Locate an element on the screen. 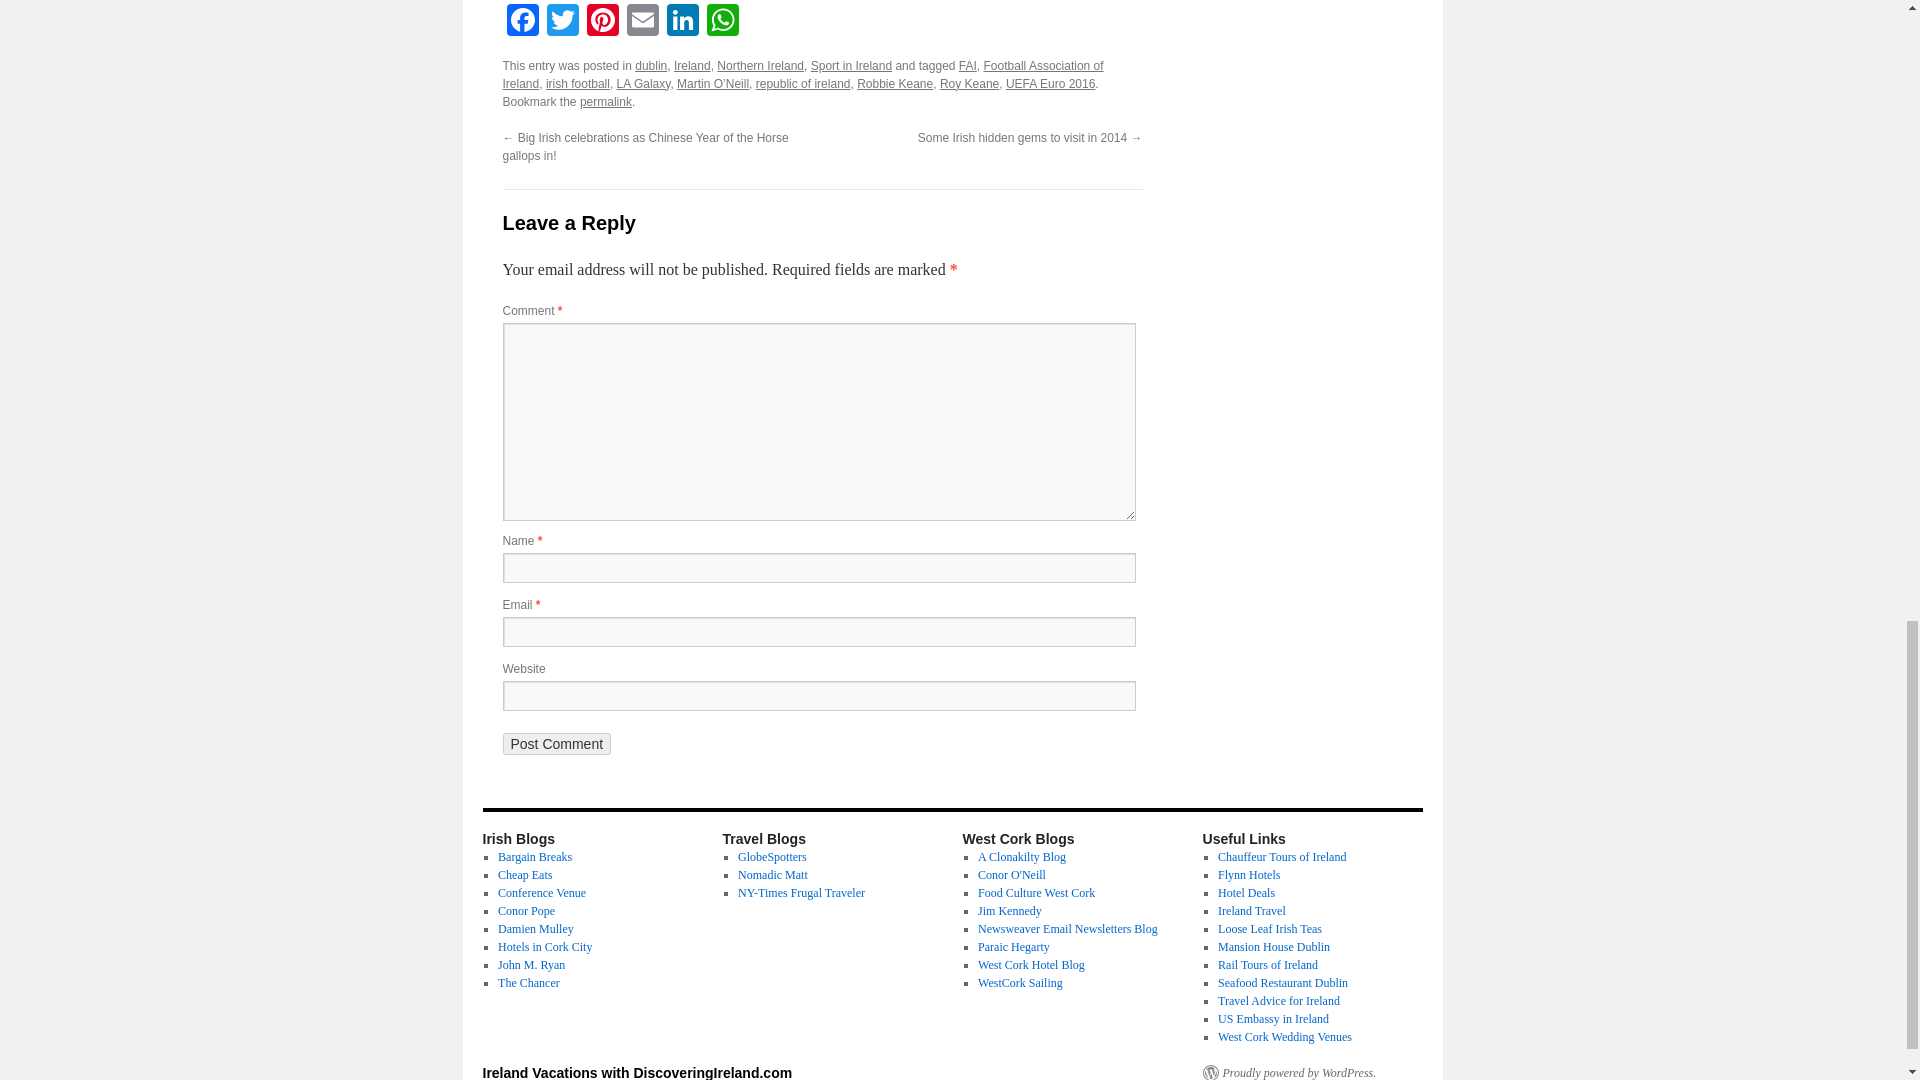 The width and height of the screenshot is (1920, 1080). Email is located at coordinates (642, 22).